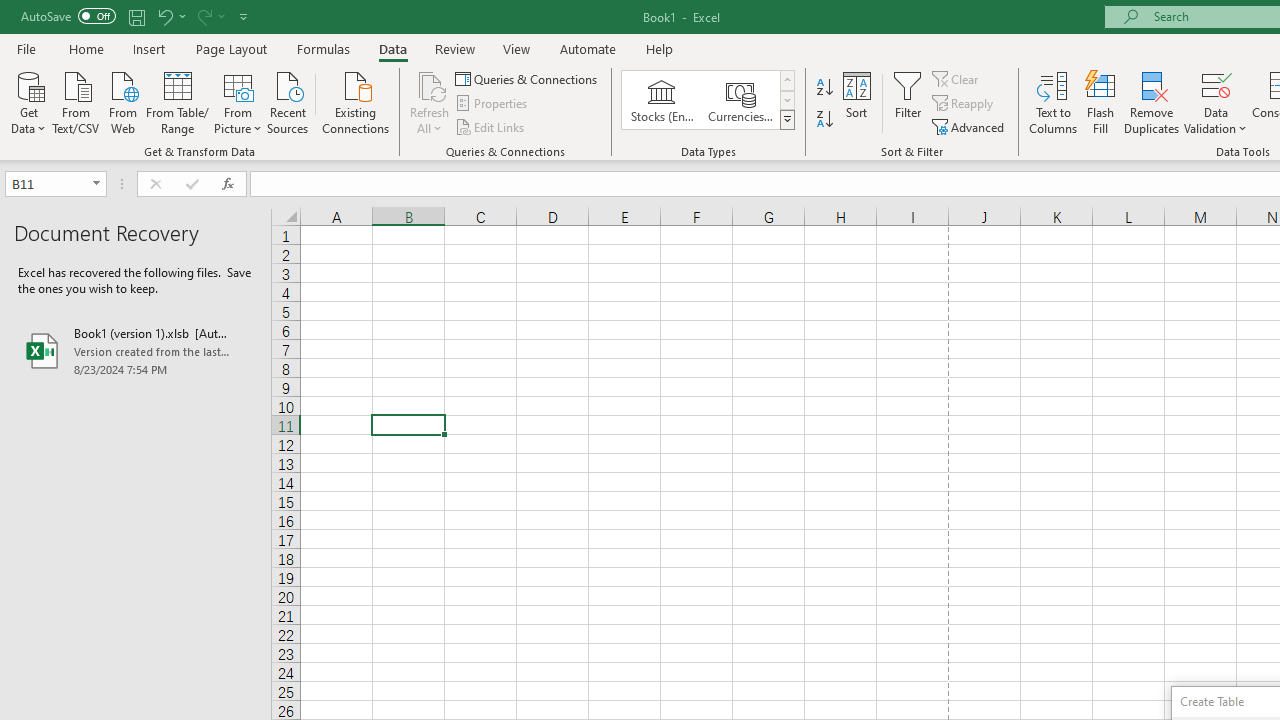  What do you see at coordinates (1053, 102) in the screenshot?
I see `Text to Columns...` at bounding box center [1053, 102].